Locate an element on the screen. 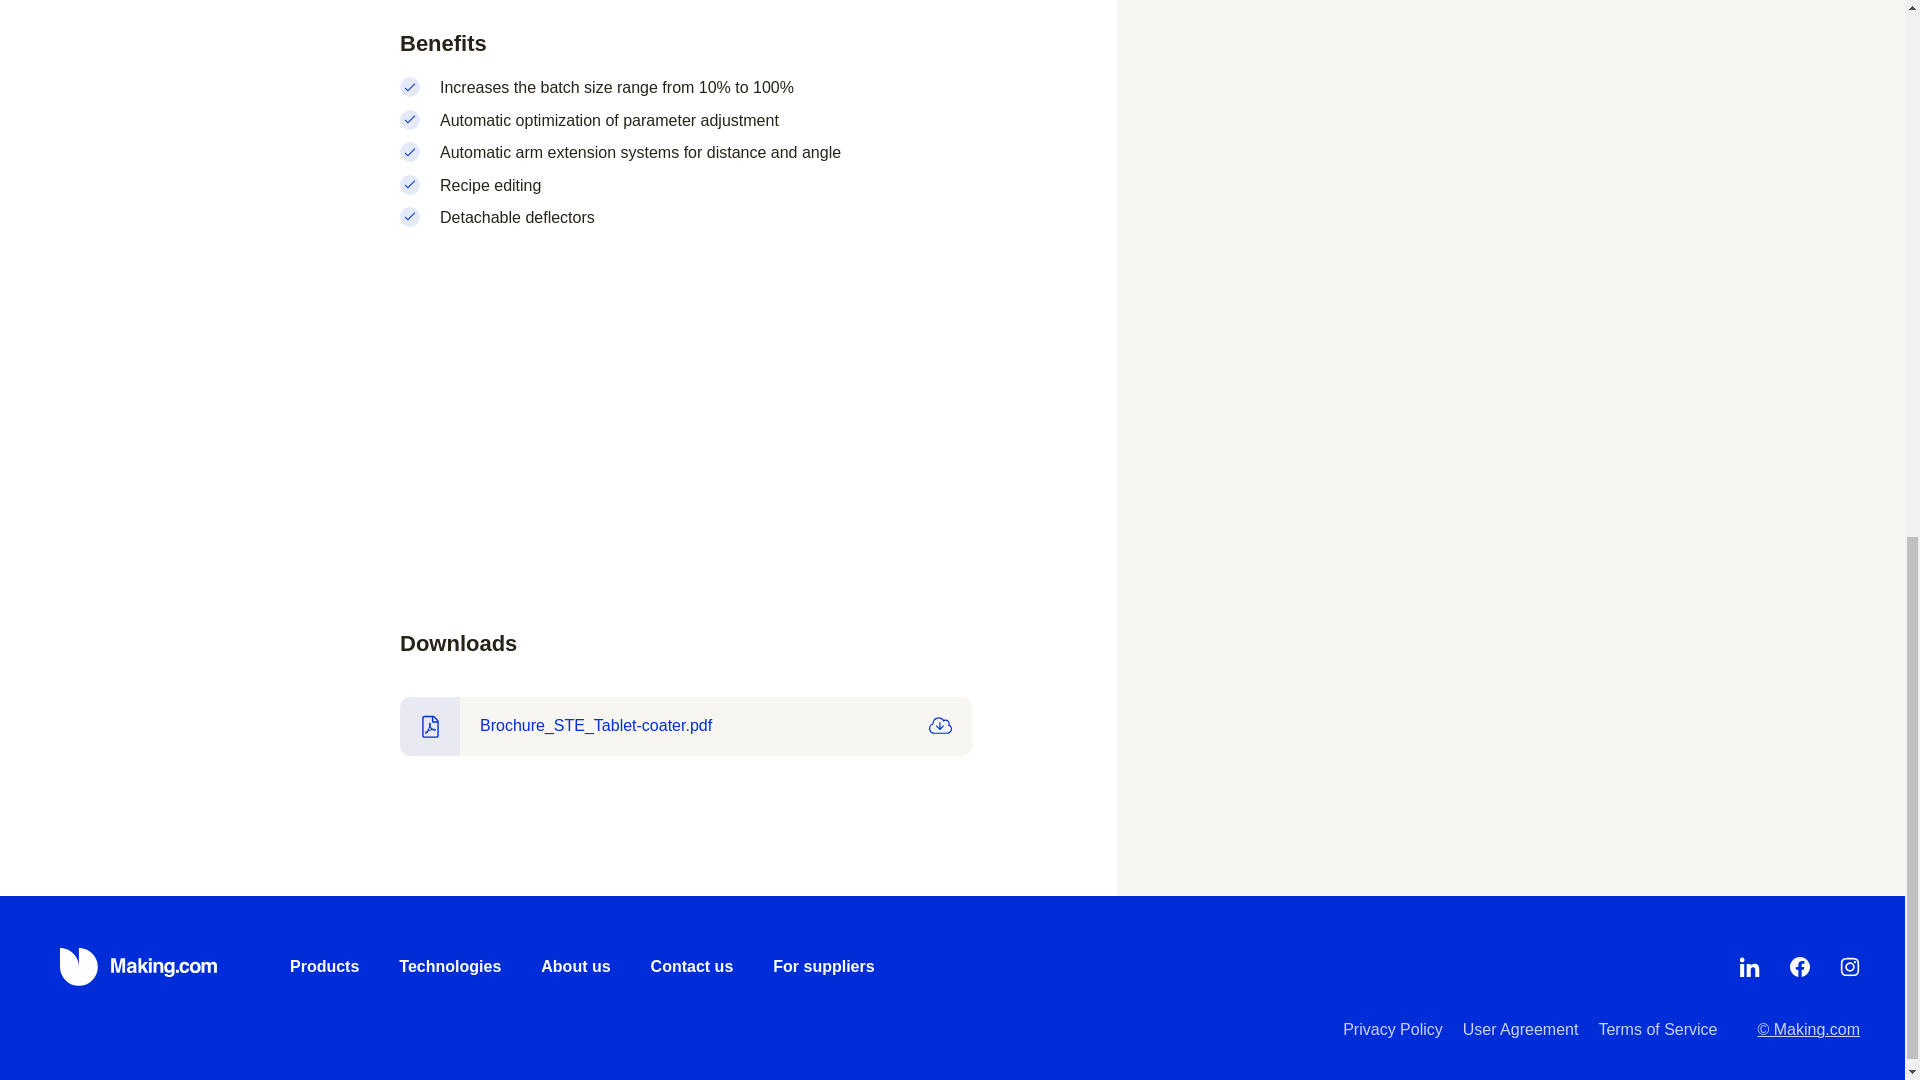 This screenshot has width=1920, height=1080. Technologies is located at coordinates (450, 967).